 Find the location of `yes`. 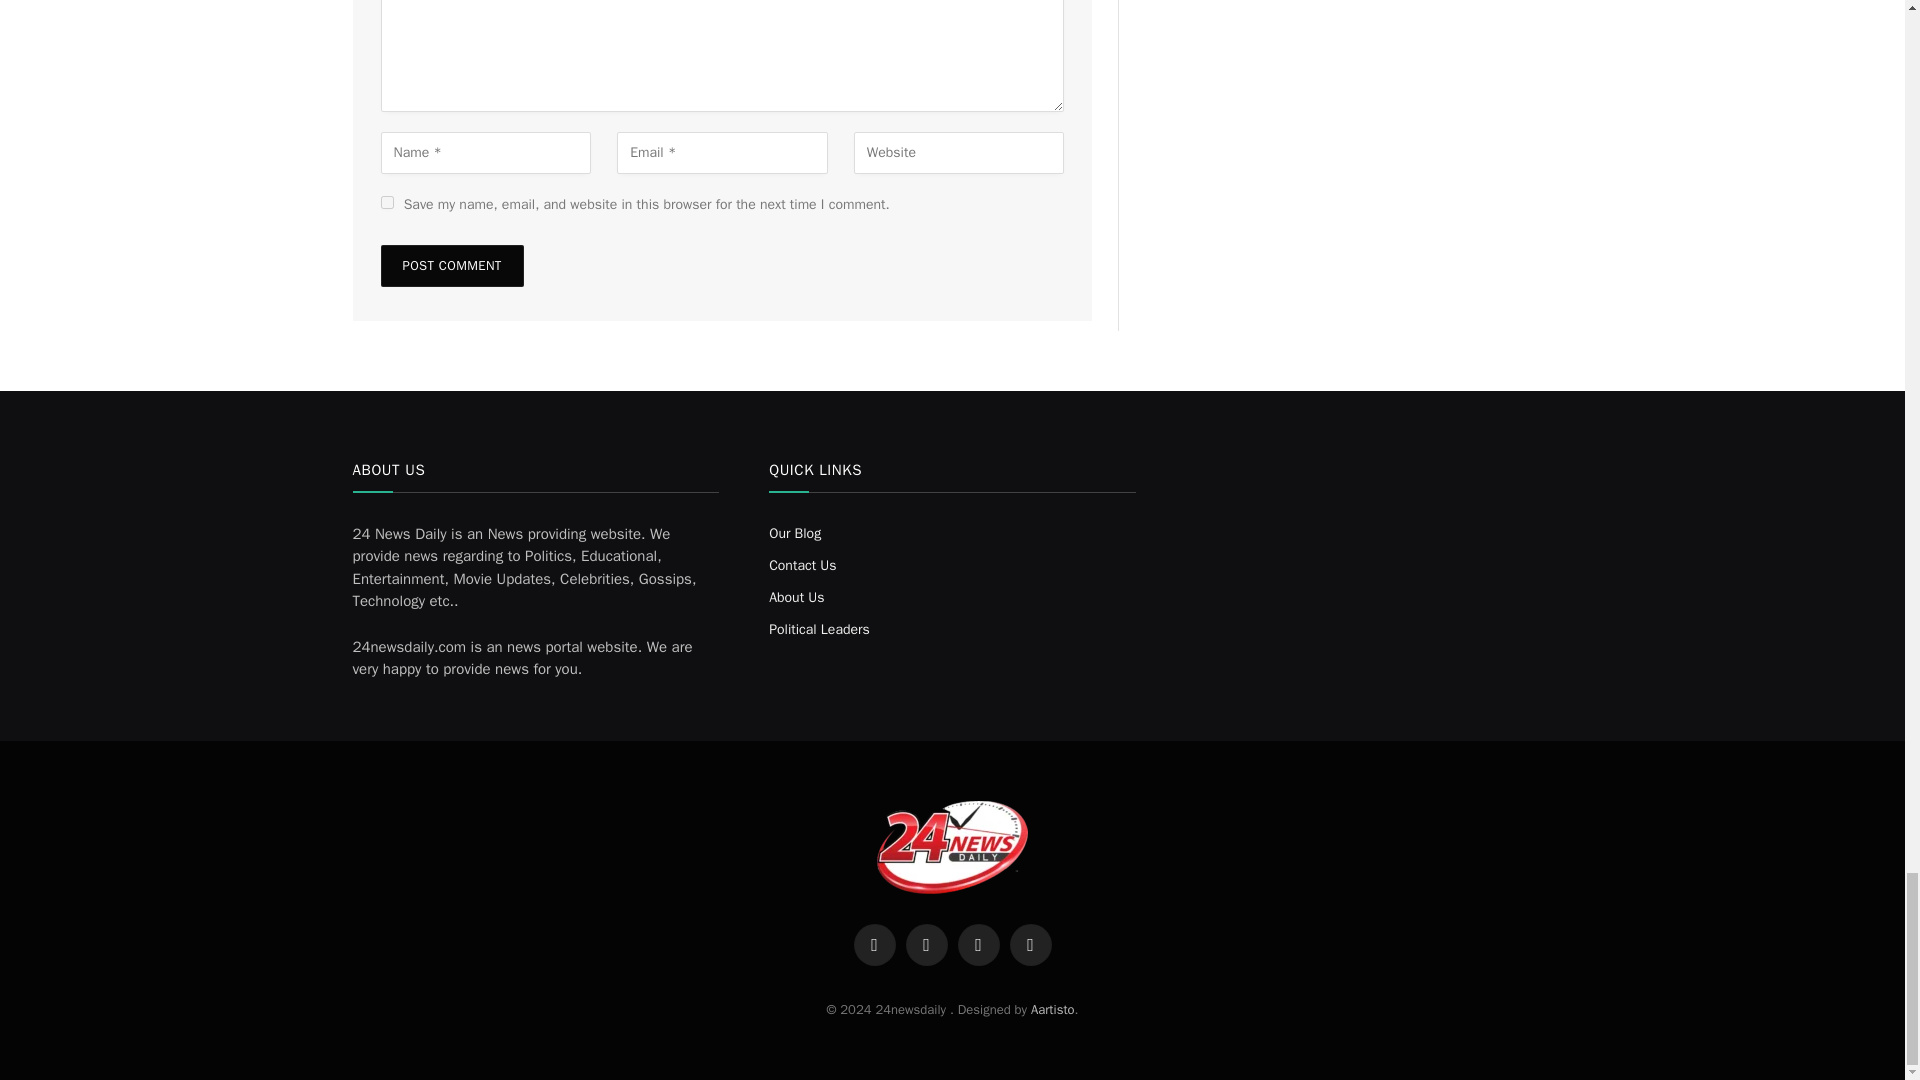

yes is located at coordinates (386, 202).